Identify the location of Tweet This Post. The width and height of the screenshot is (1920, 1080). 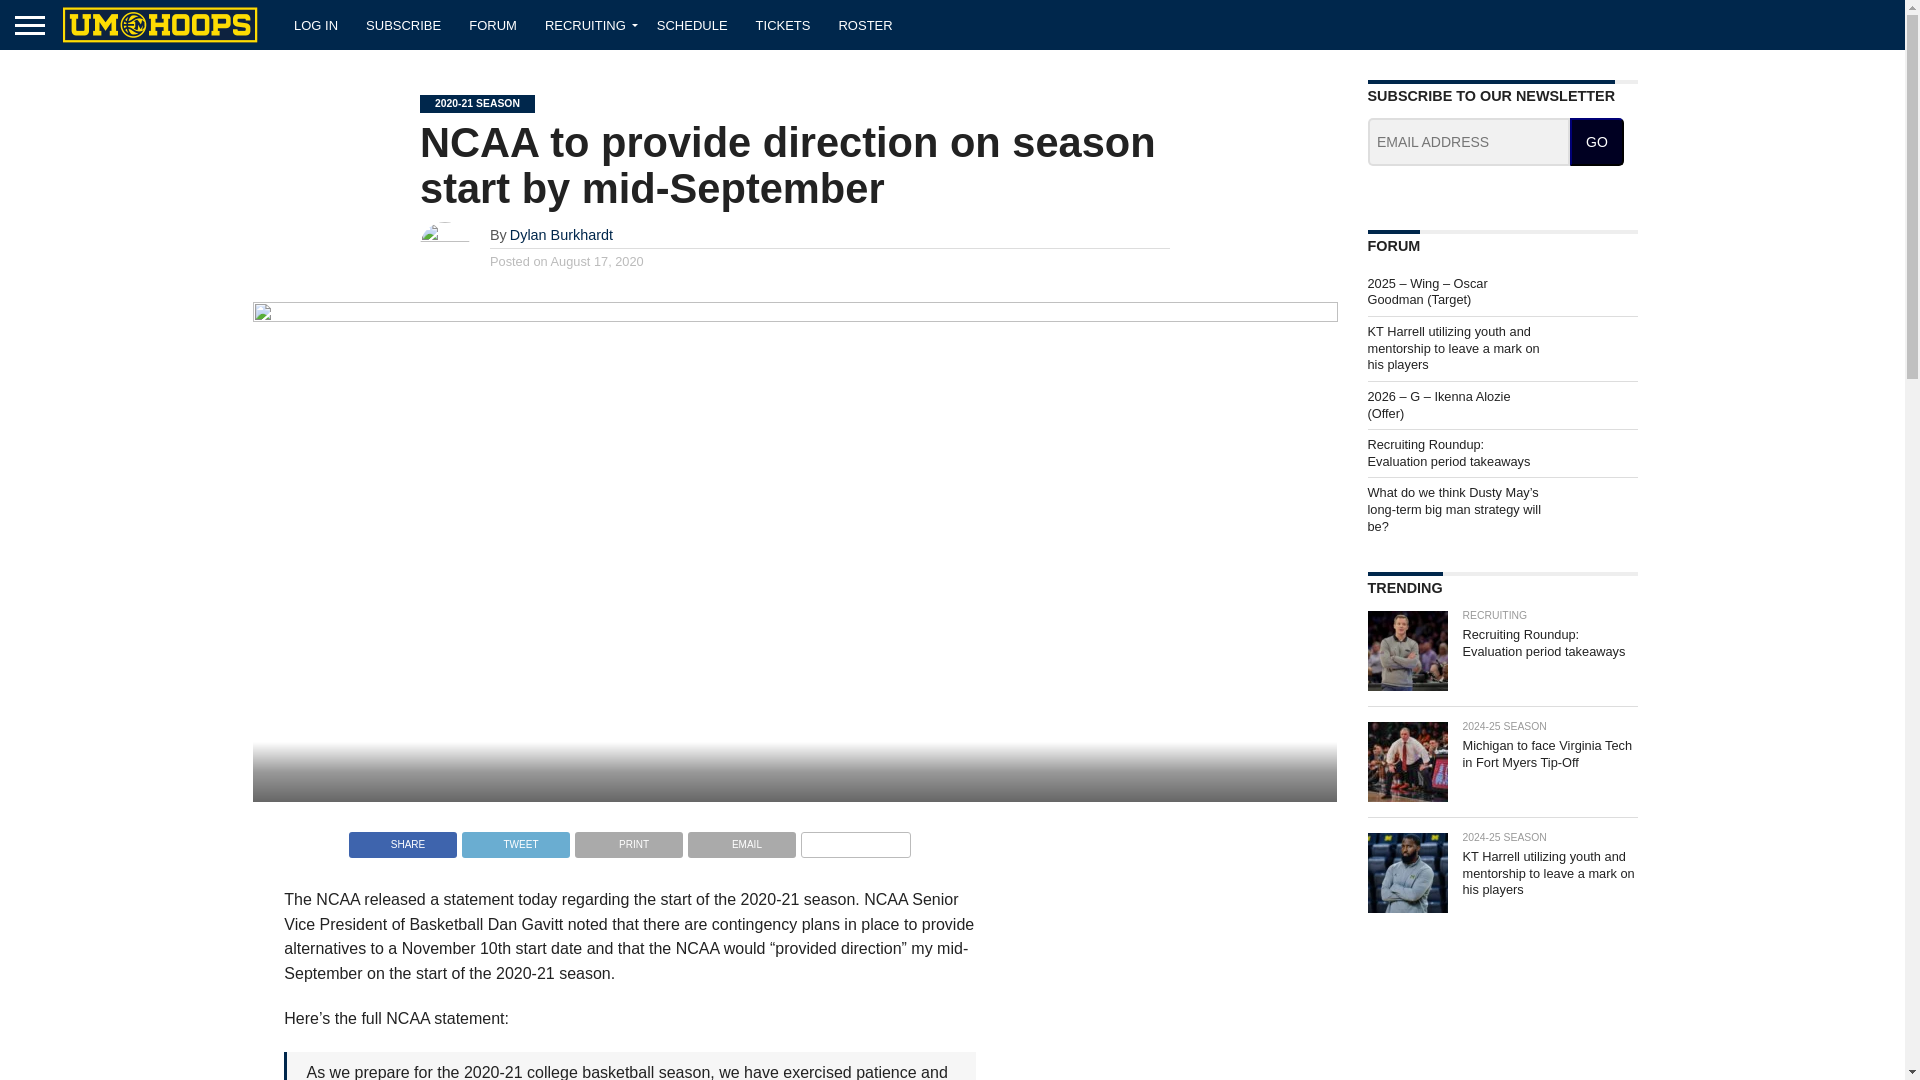
(515, 838).